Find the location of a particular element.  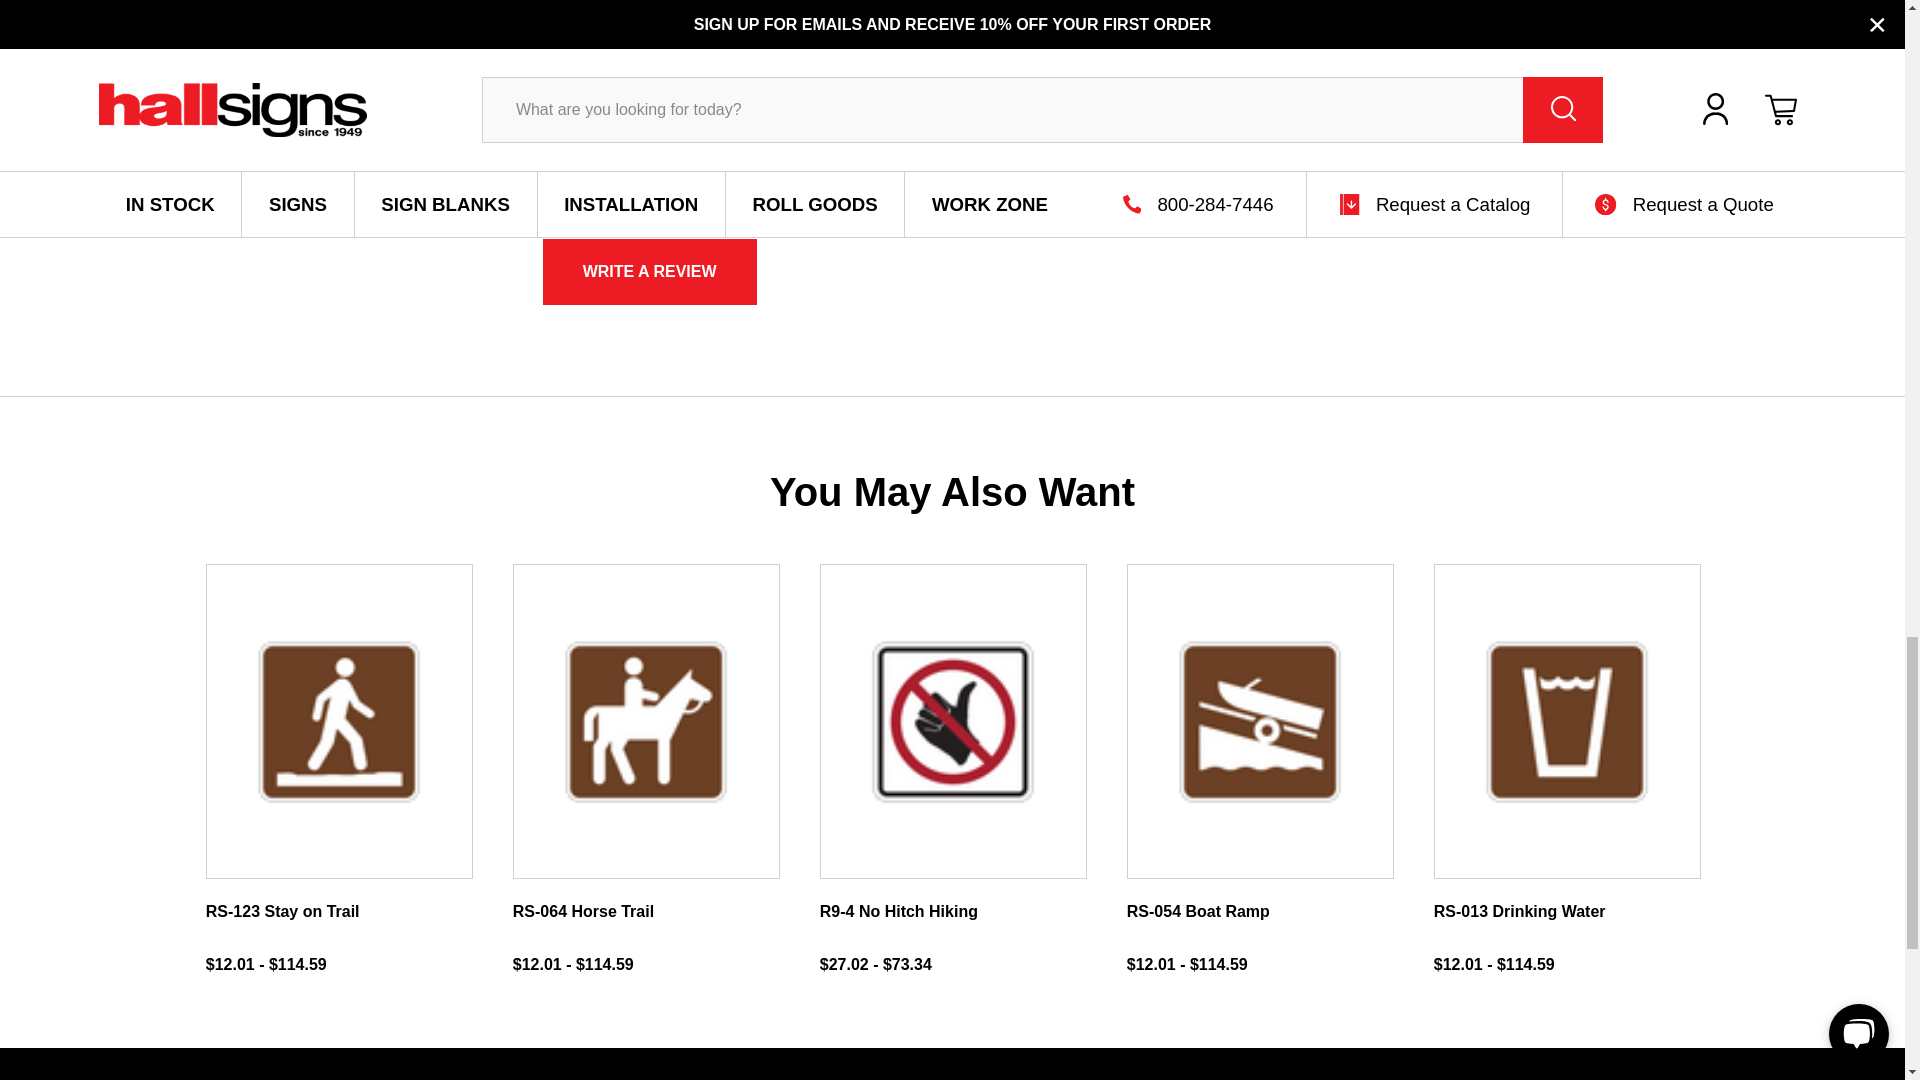

RS-013 Drinking Water is located at coordinates (1567, 722).